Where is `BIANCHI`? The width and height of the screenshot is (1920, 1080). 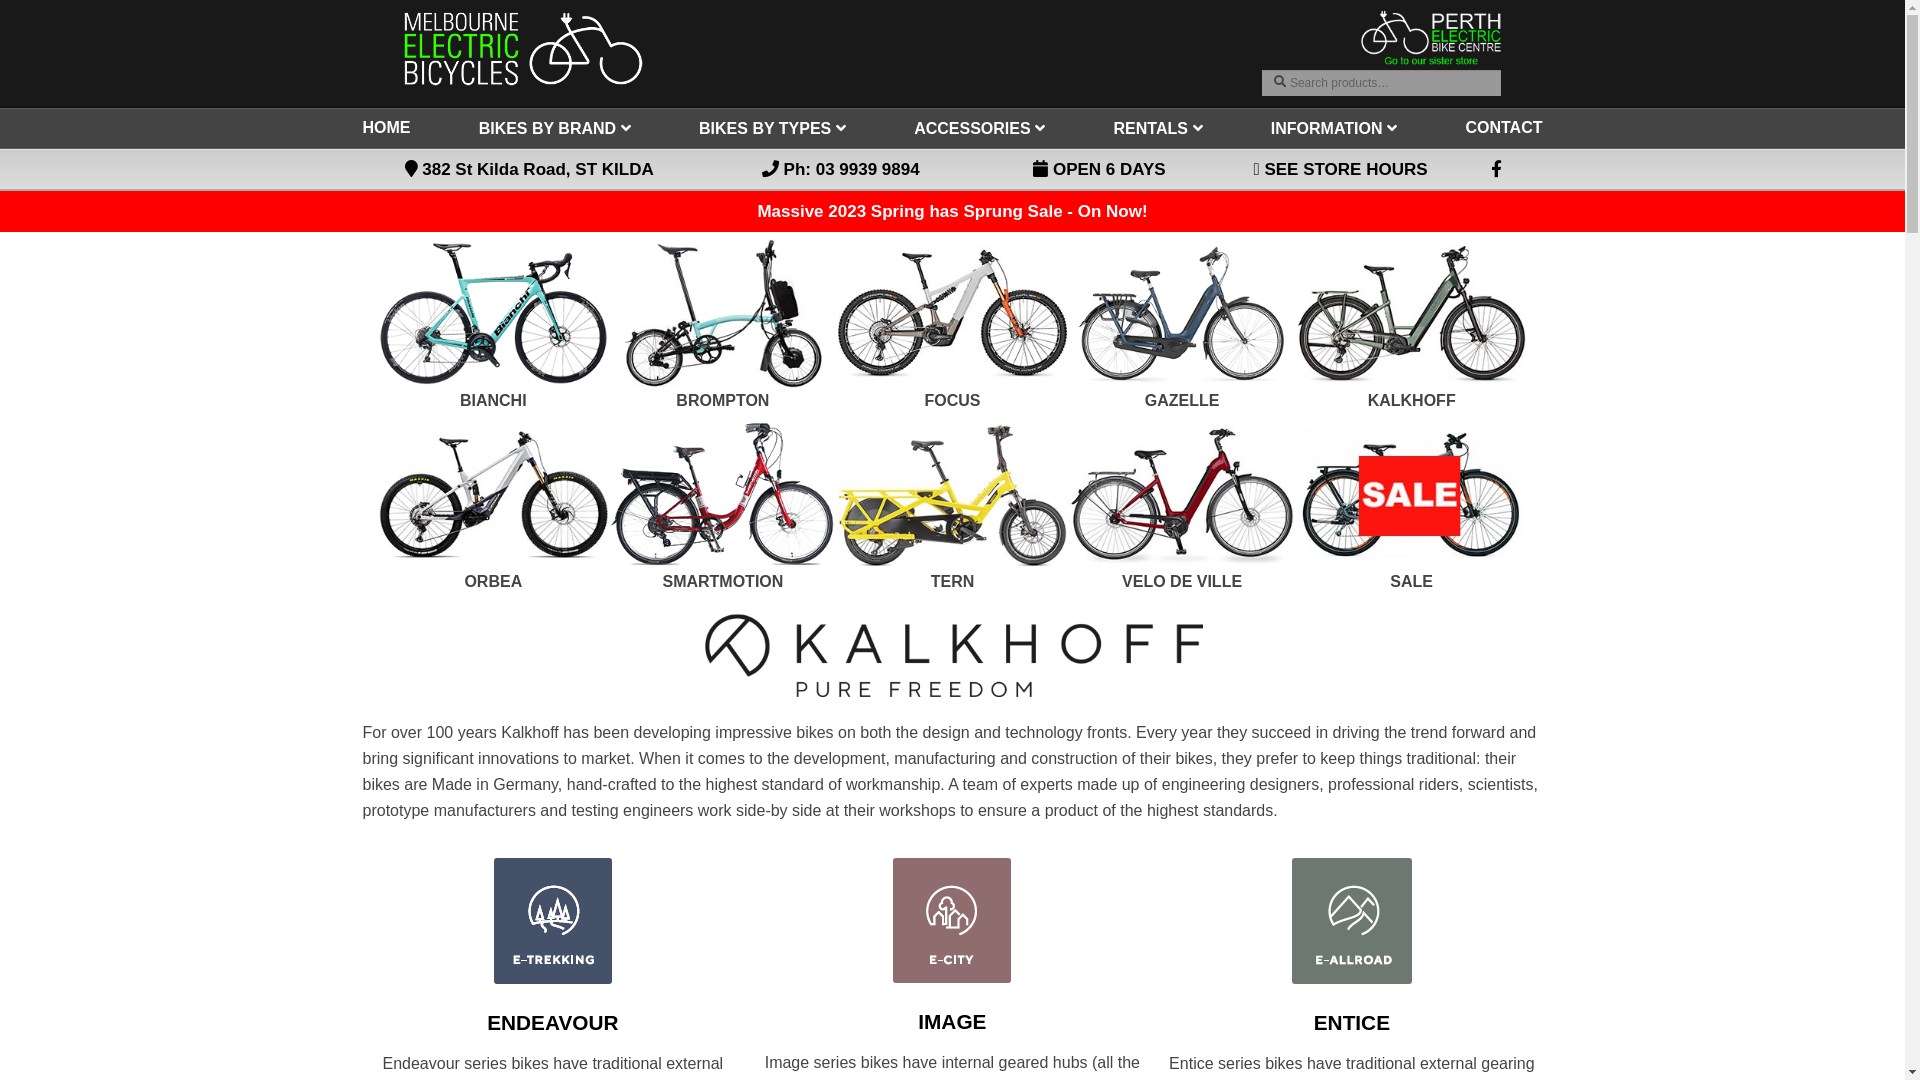 BIANCHI is located at coordinates (494, 400).